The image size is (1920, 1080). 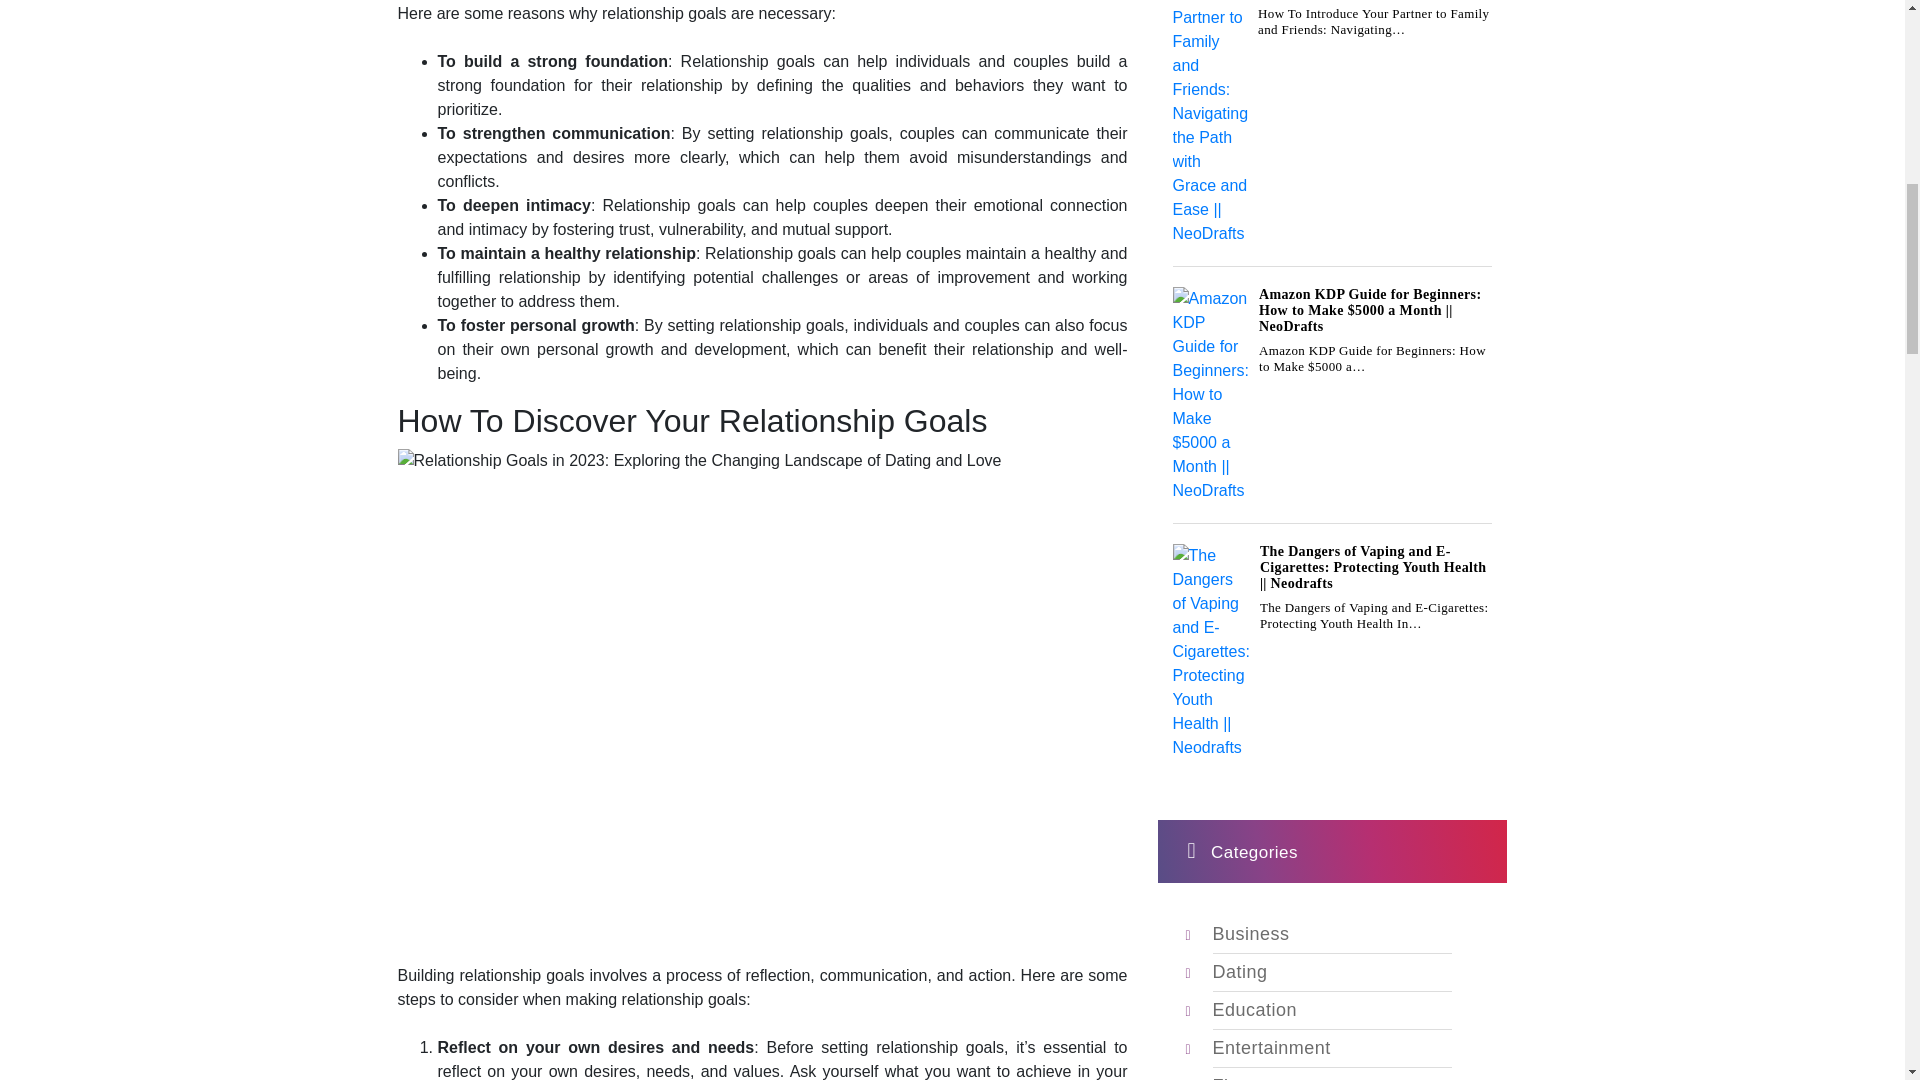 What do you see at coordinates (1250, 934) in the screenshot?
I see `Business` at bounding box center [1250, 934].